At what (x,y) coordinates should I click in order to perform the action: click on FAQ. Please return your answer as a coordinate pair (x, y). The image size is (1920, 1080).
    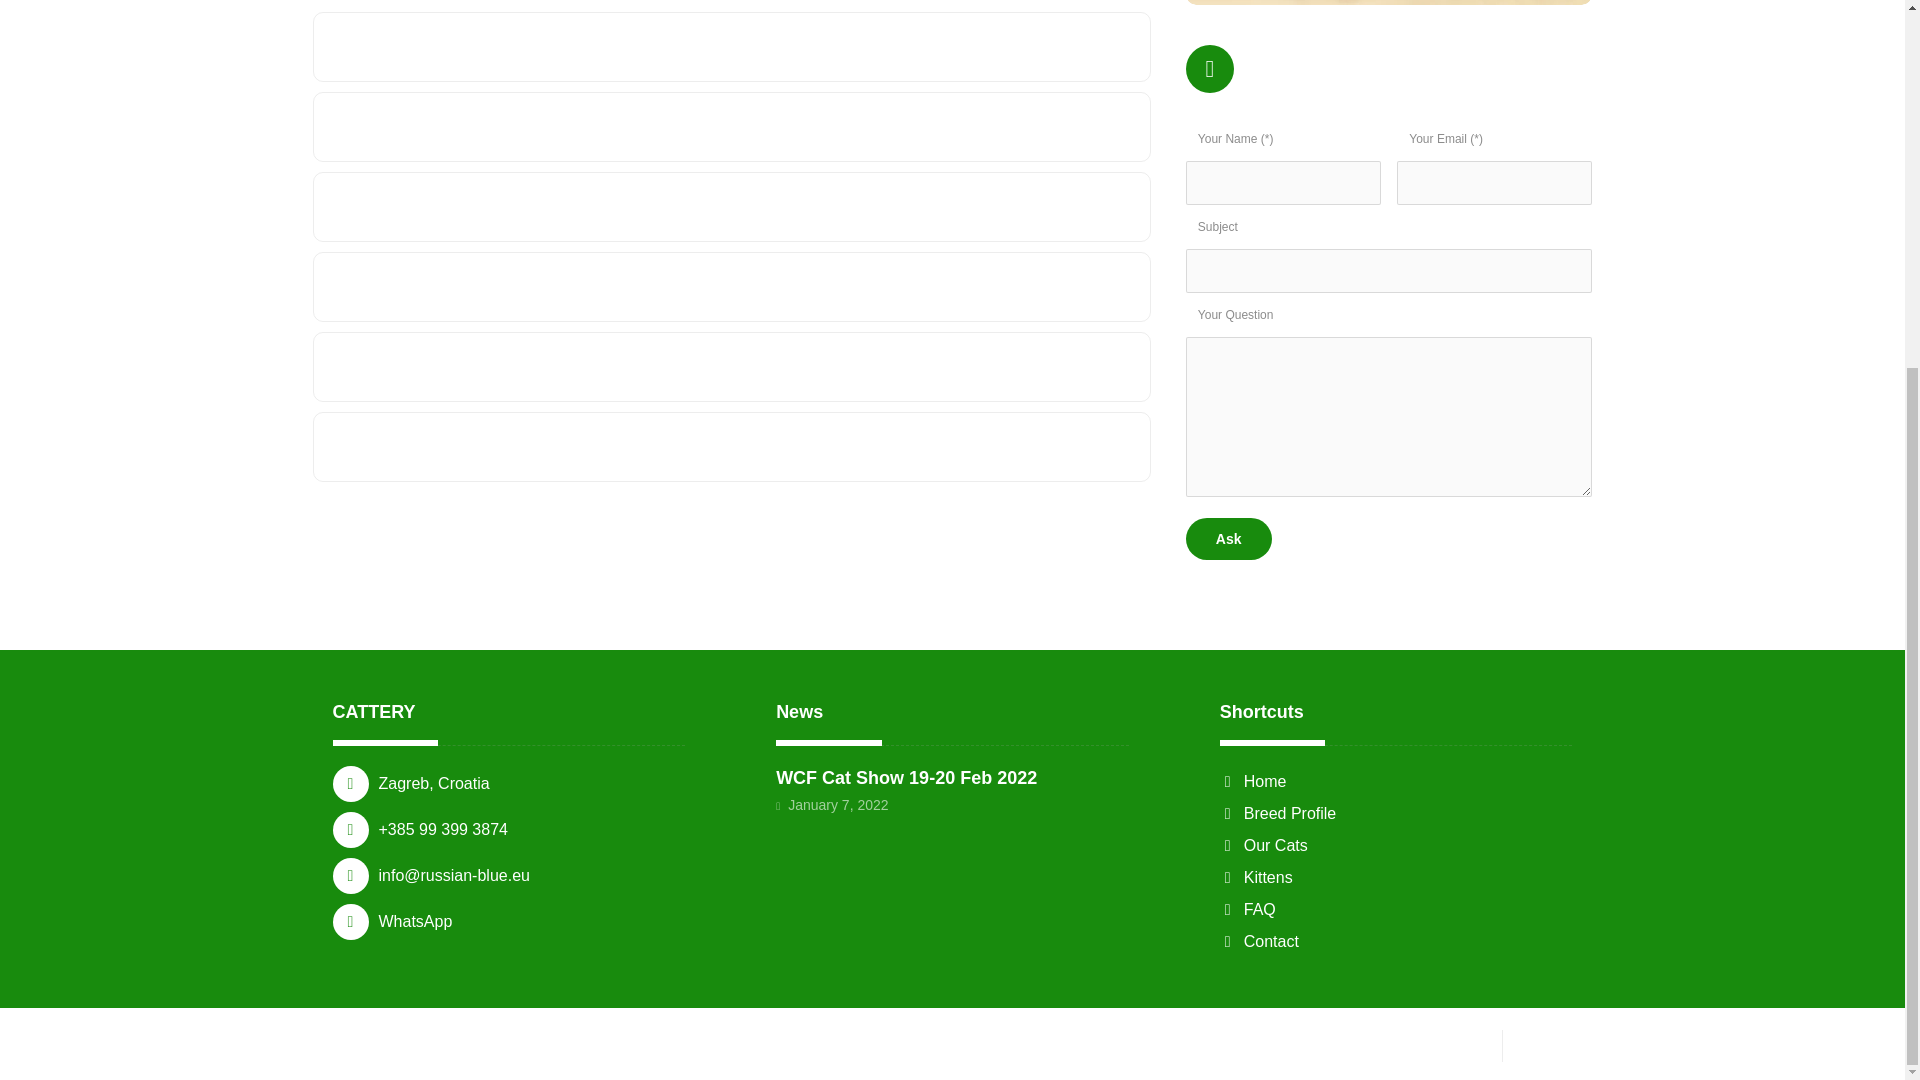
    Looking at the image, I should click on (1248, 909).